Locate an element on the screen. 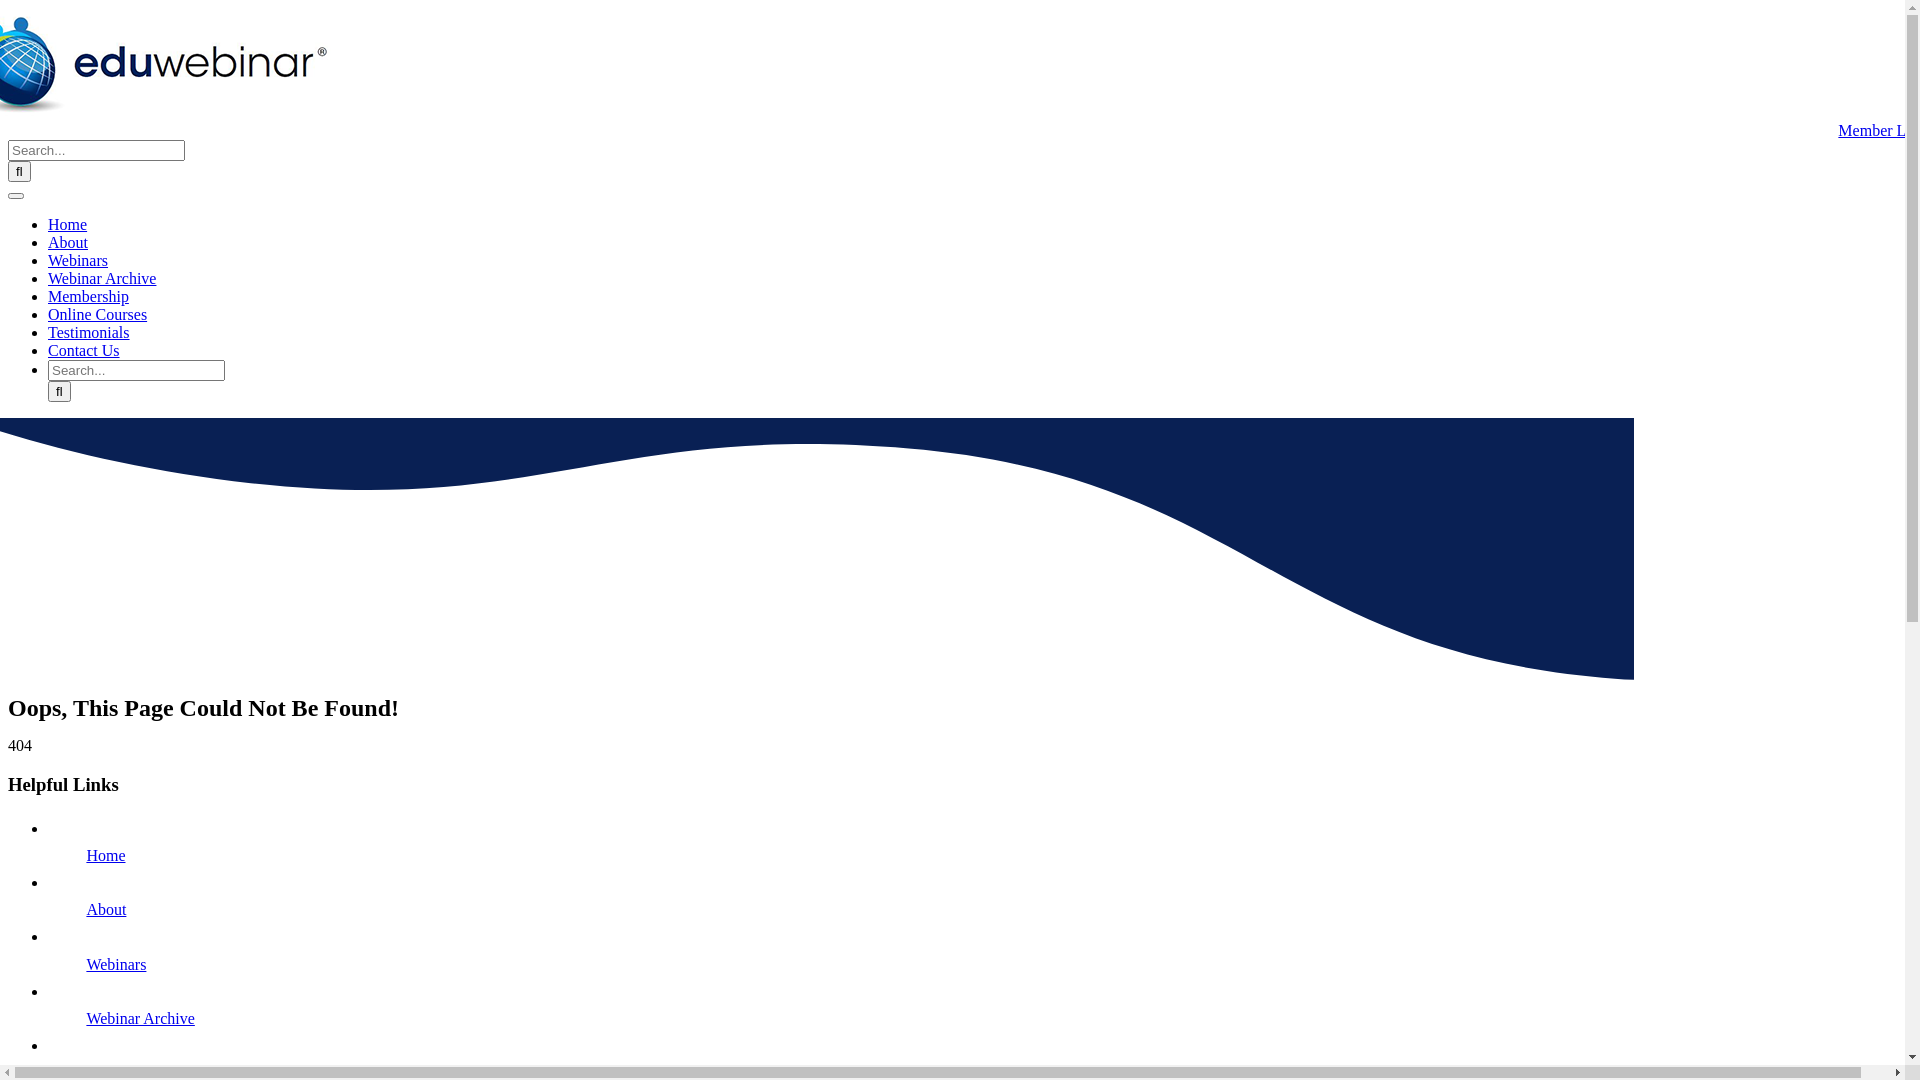 This screenshot has height=1080, width=1920. Toggle Navigation is located at coordinates (16, 196).